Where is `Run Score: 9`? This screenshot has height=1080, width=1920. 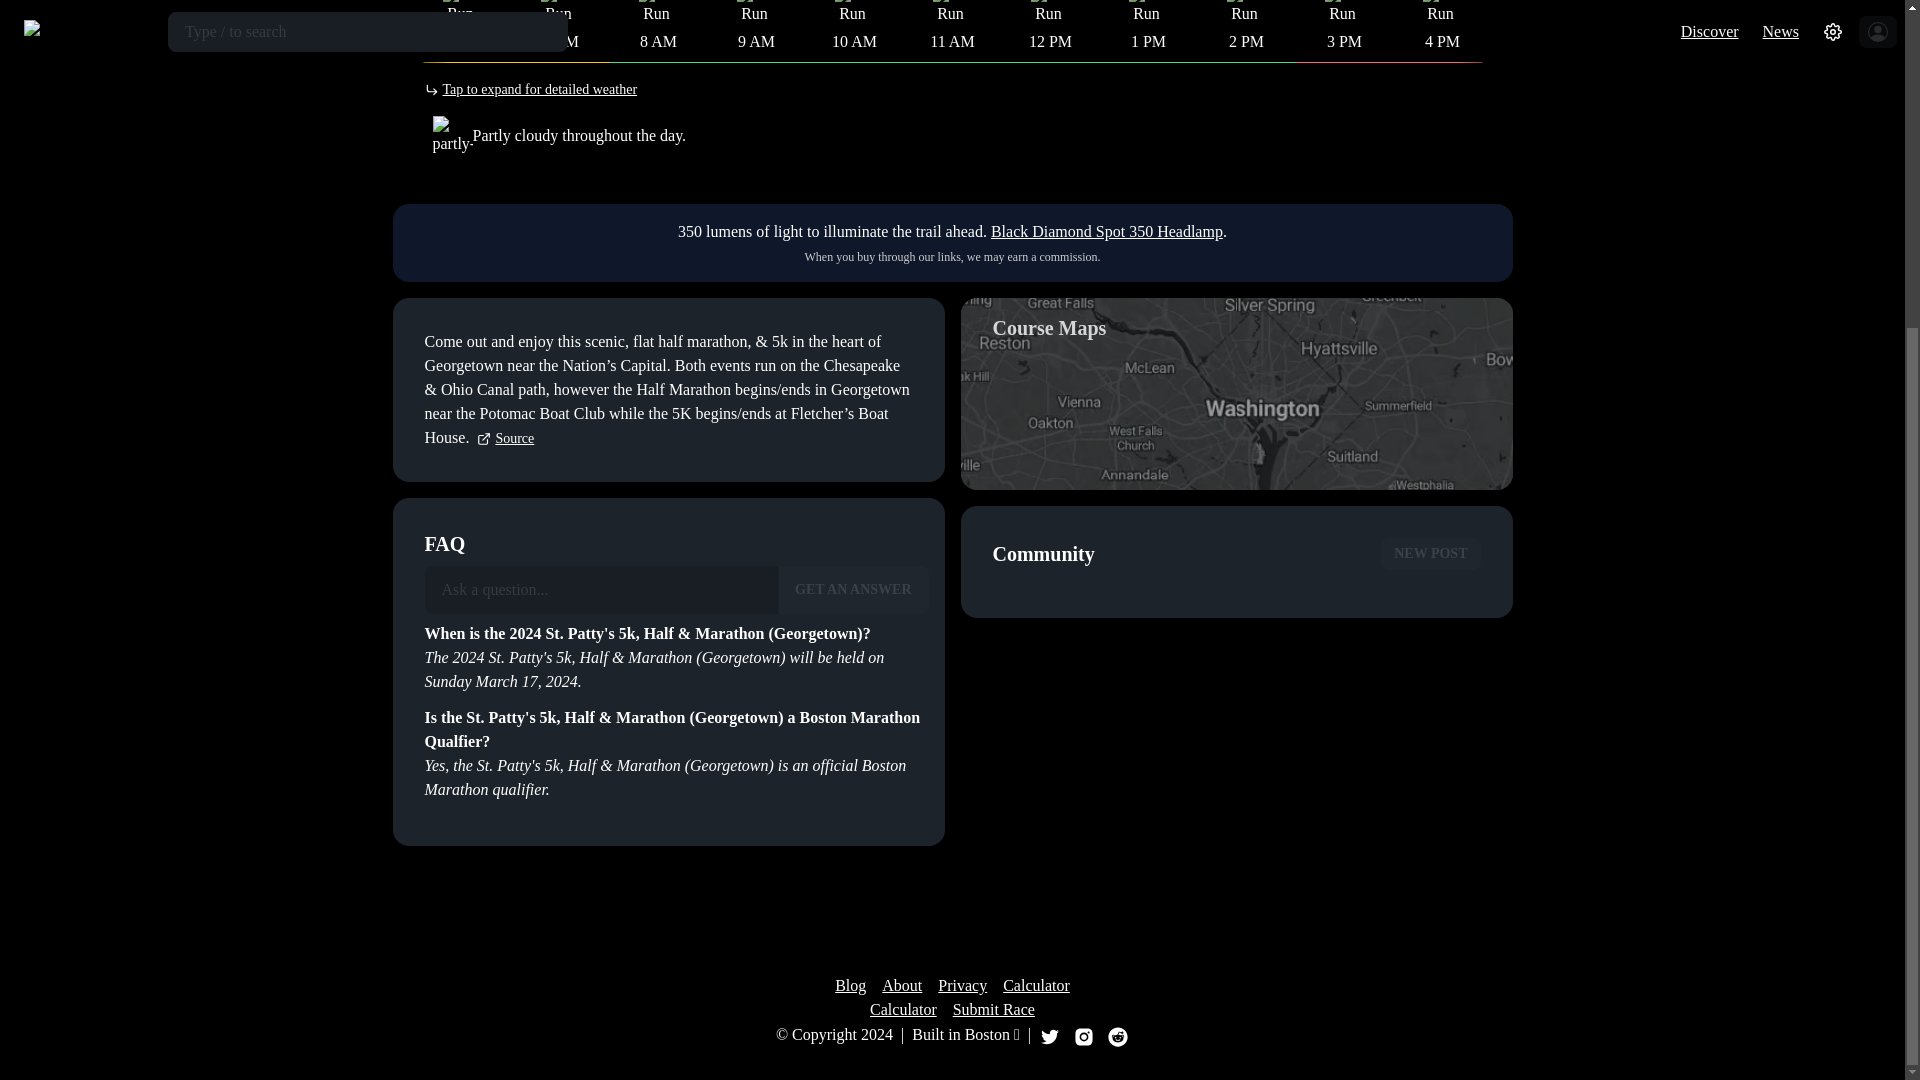
Run Score: 9 is located at coordinates (753, 10).